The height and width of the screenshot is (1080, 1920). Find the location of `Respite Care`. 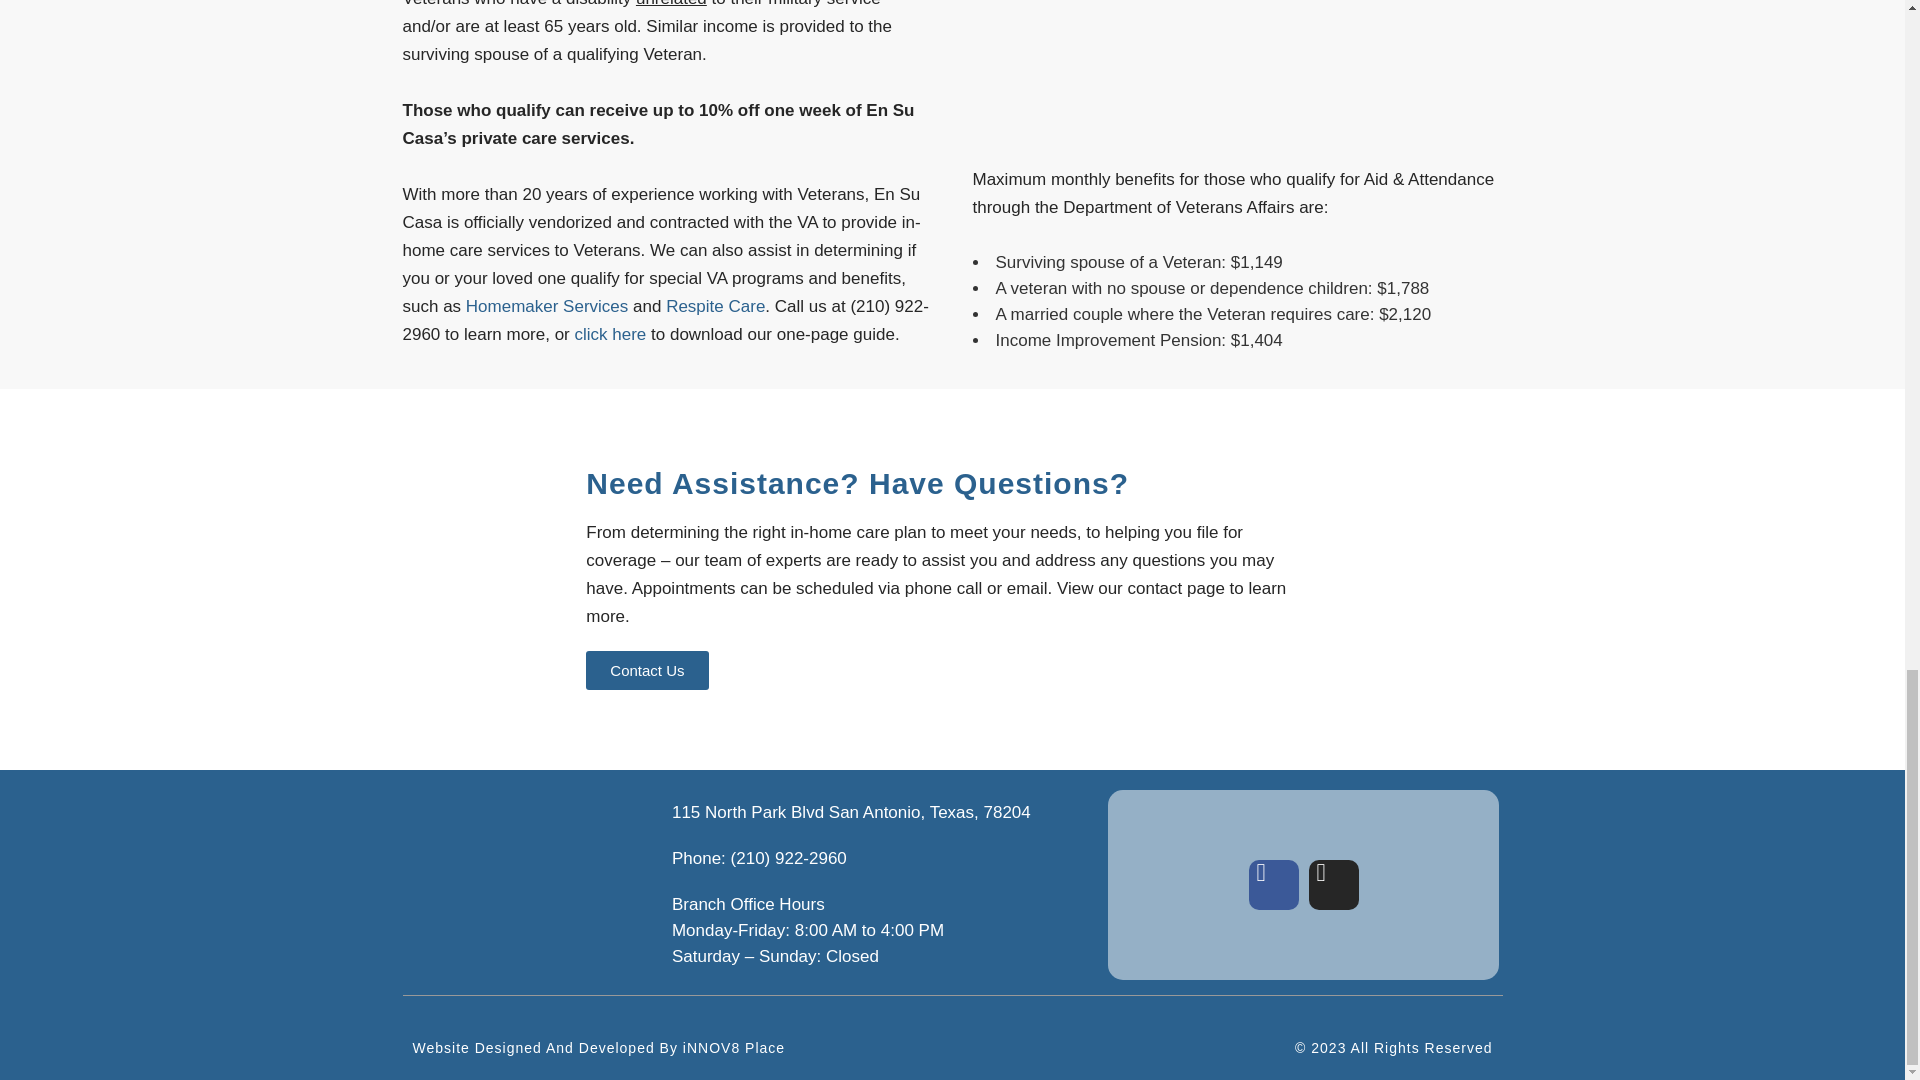

Respite Care is located at coordinates (715, 306).